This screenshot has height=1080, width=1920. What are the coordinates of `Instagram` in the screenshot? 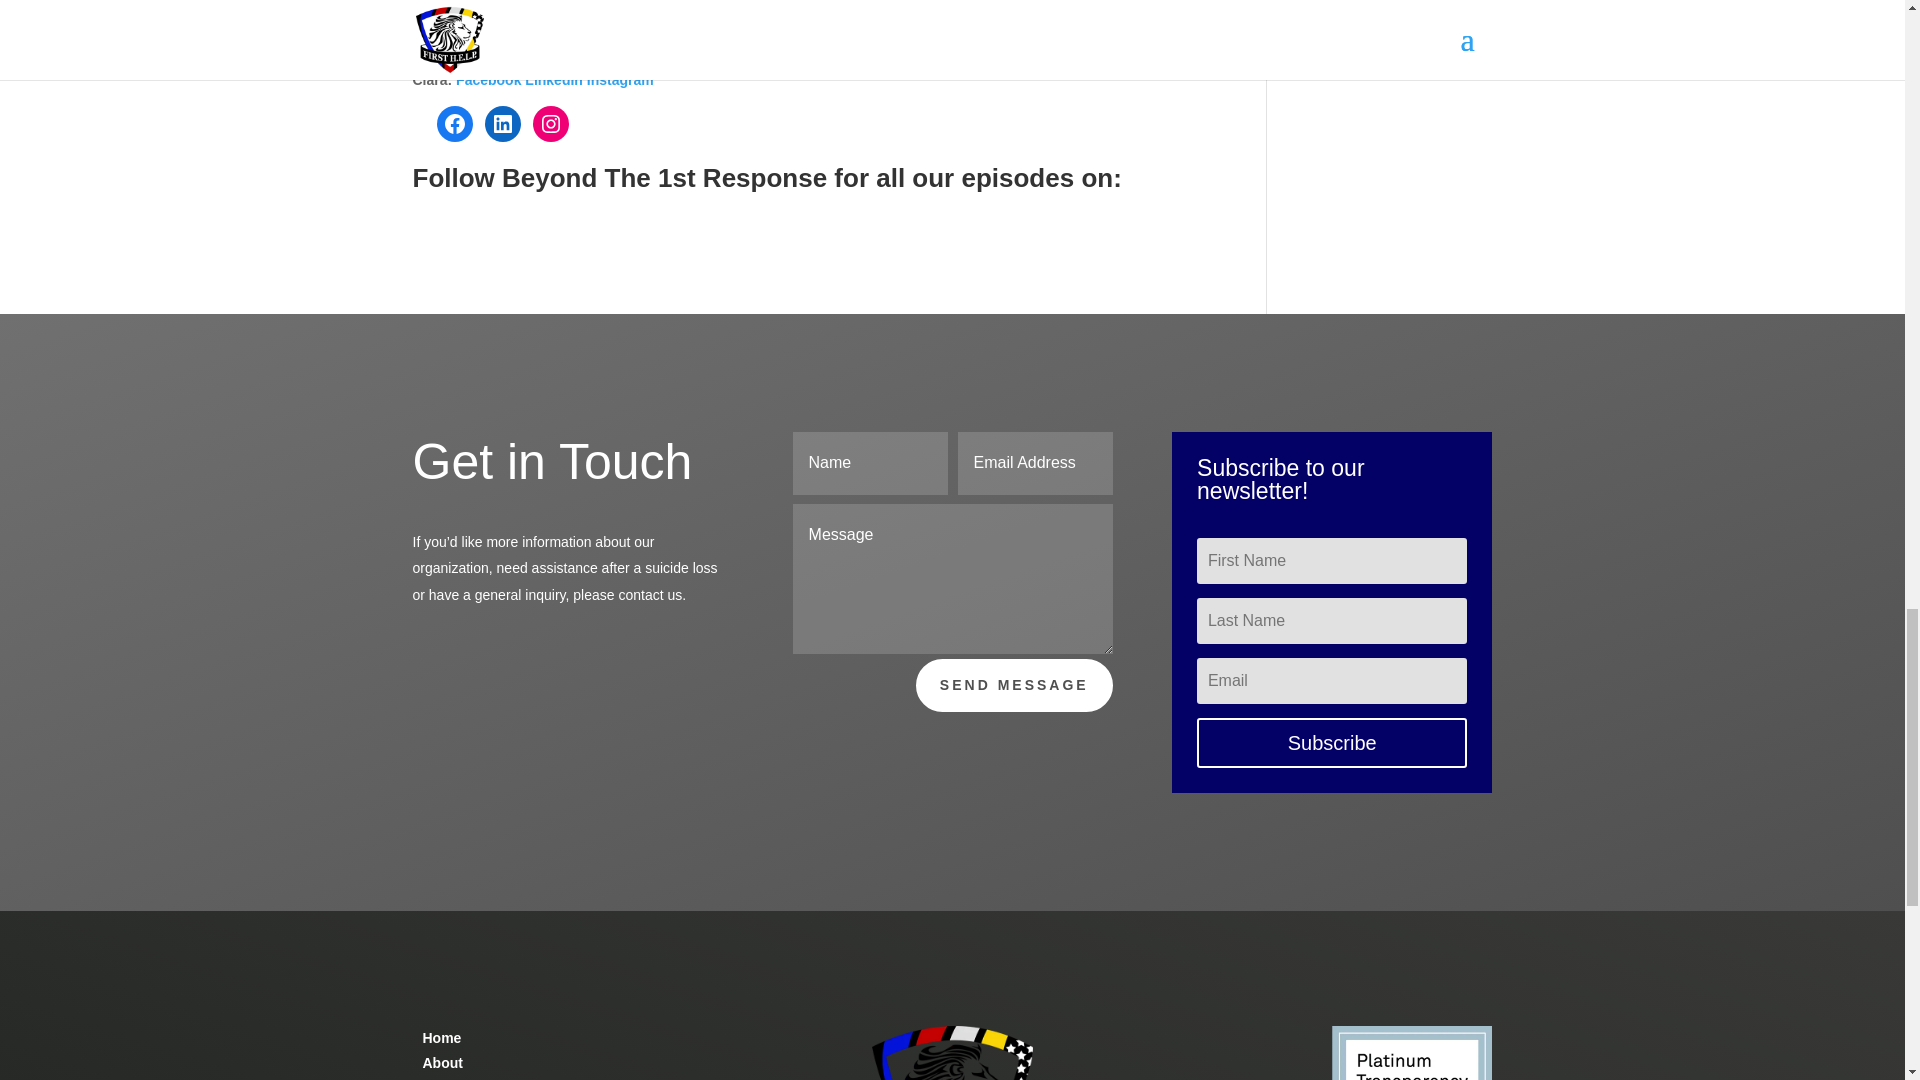 It's located at (620, 80).